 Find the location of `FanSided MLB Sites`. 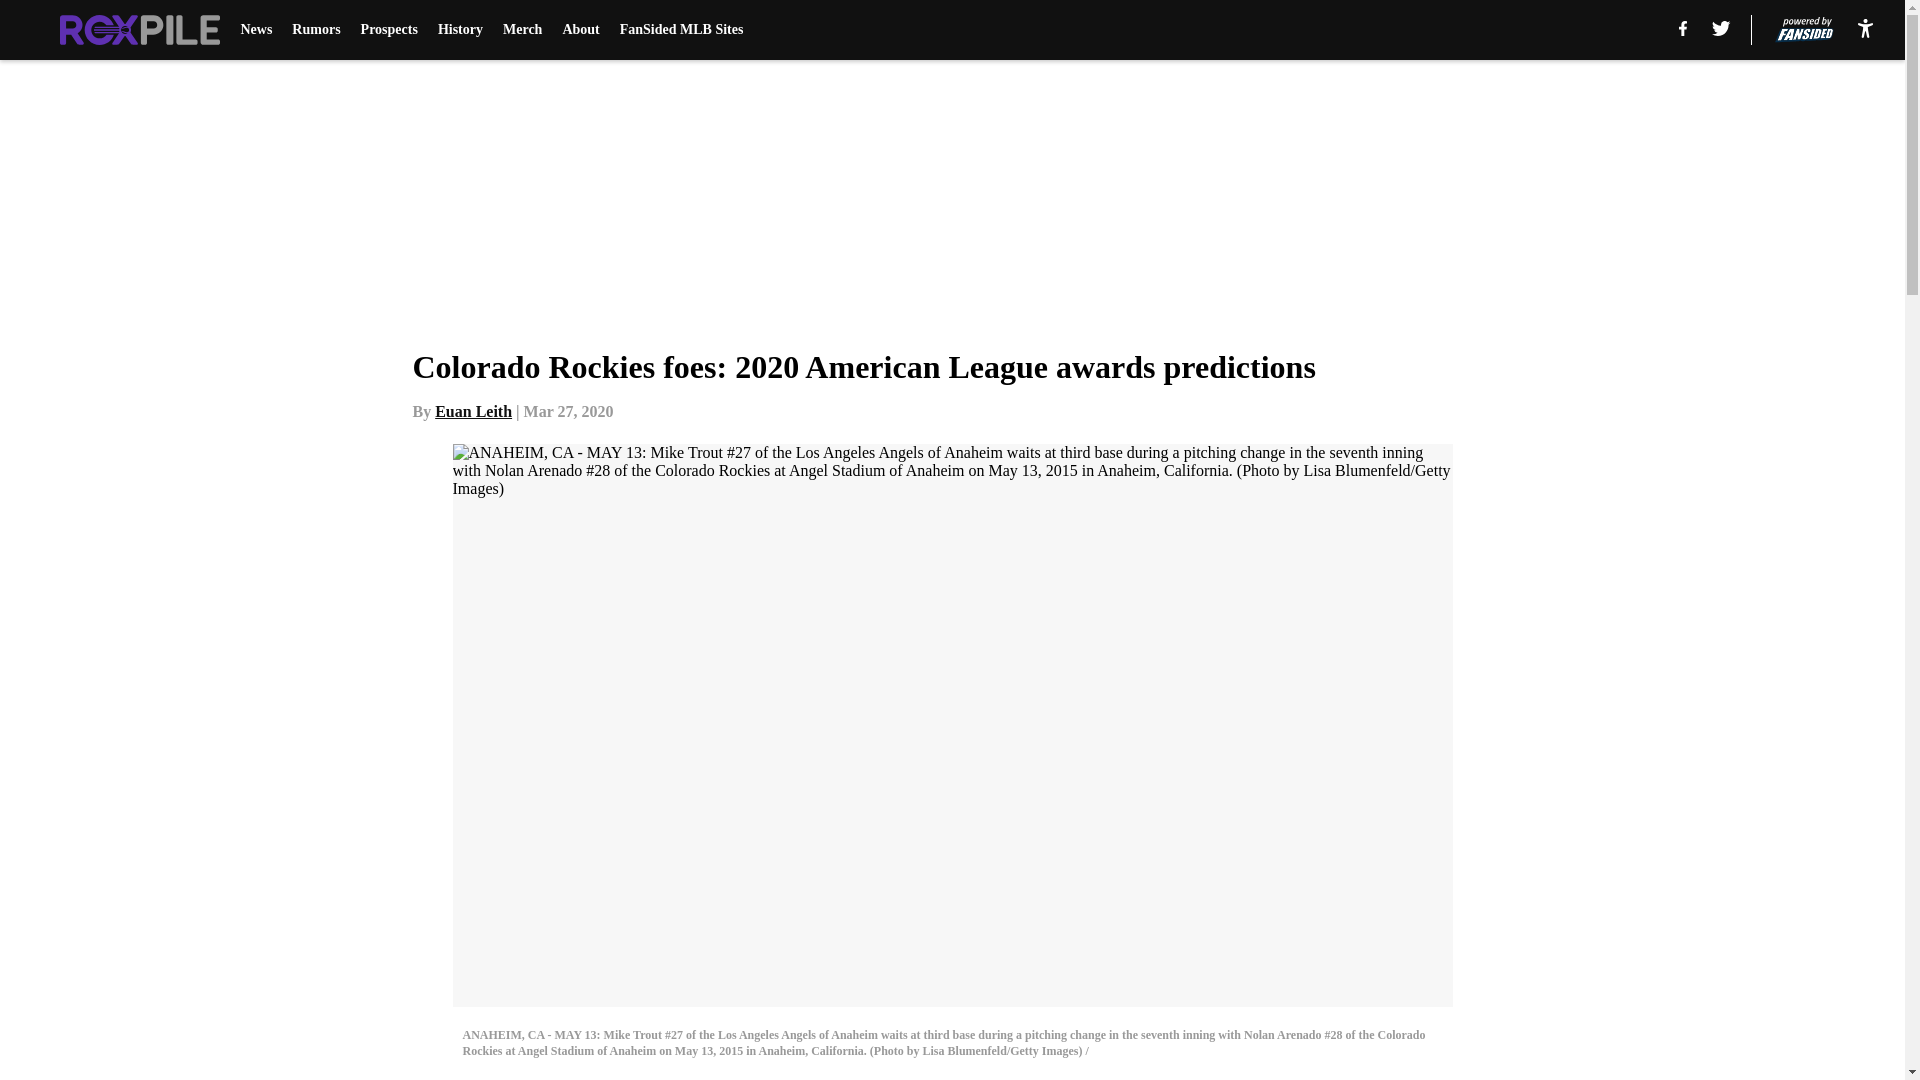

FanSided MLB Sites is located at coordinates (682, 30).